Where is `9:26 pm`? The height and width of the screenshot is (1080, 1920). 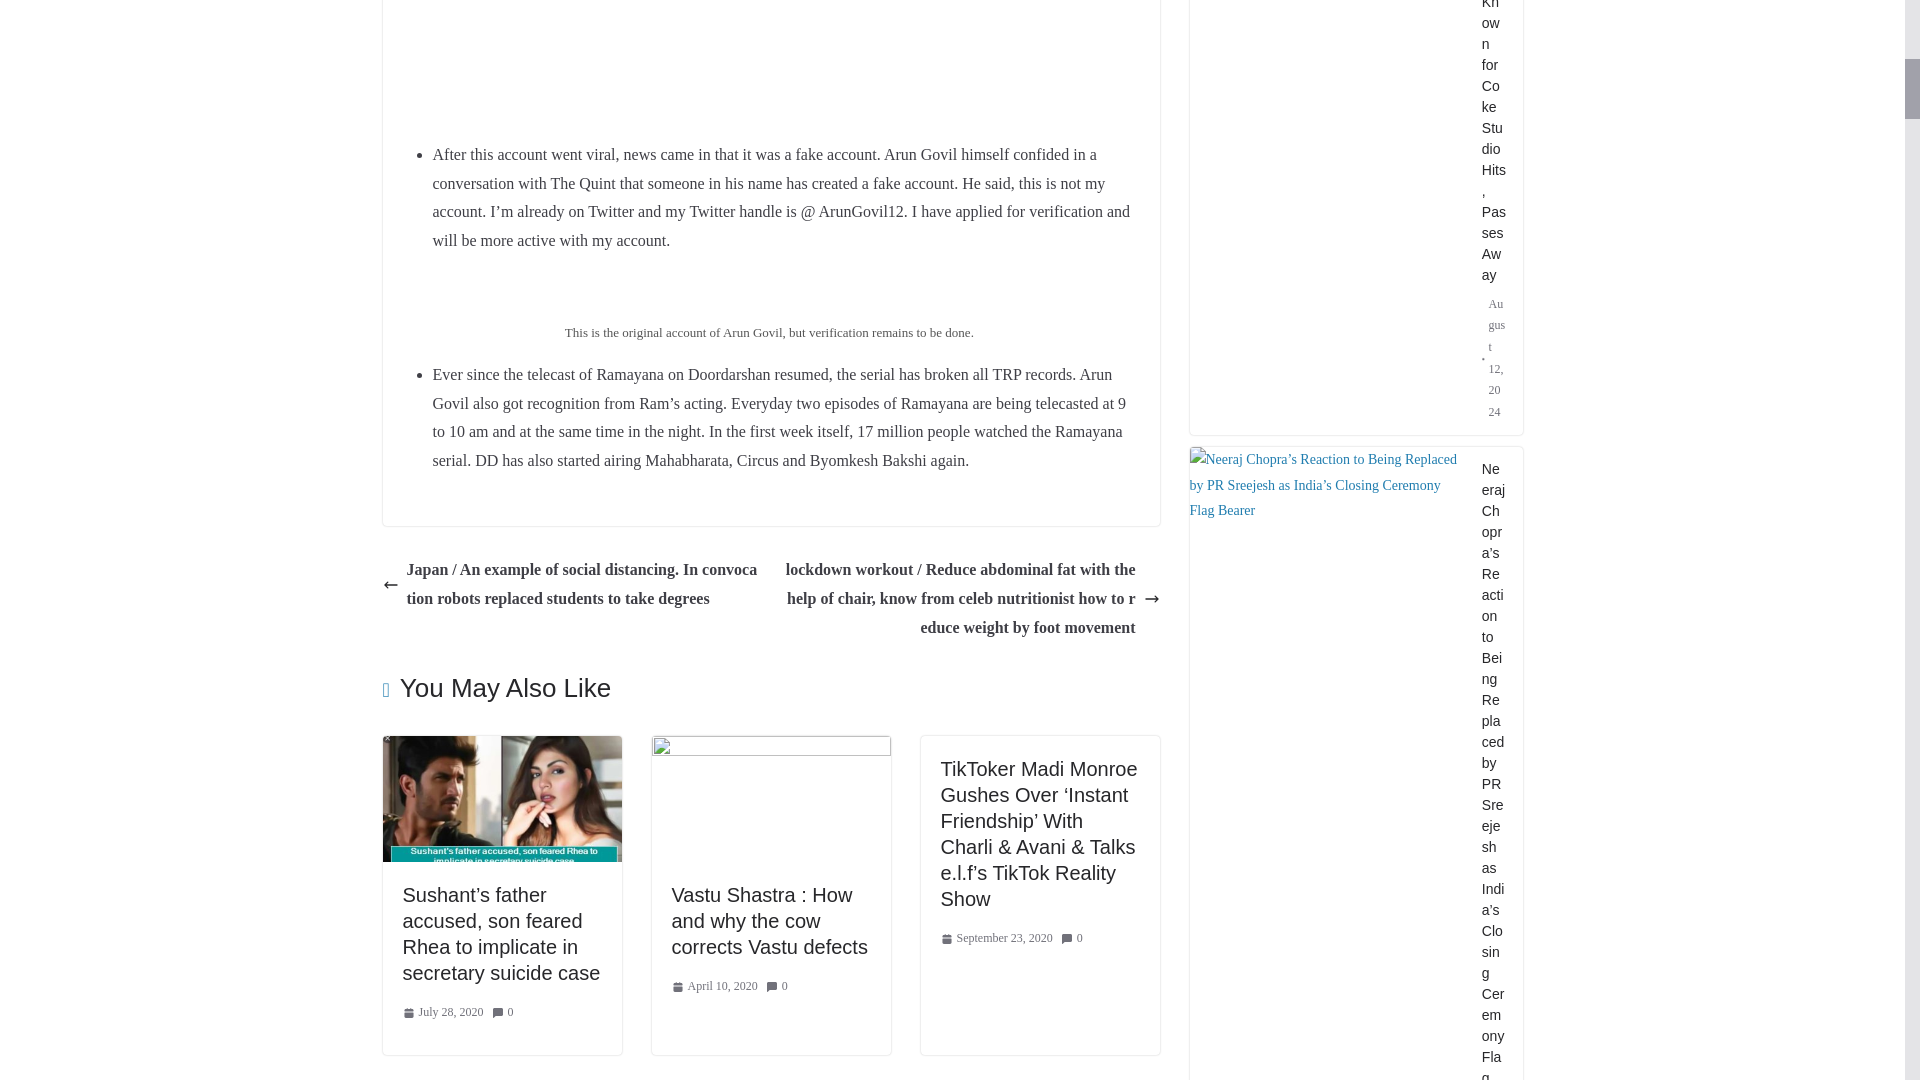
9:26 pm is located at coordinates (442, 1012).